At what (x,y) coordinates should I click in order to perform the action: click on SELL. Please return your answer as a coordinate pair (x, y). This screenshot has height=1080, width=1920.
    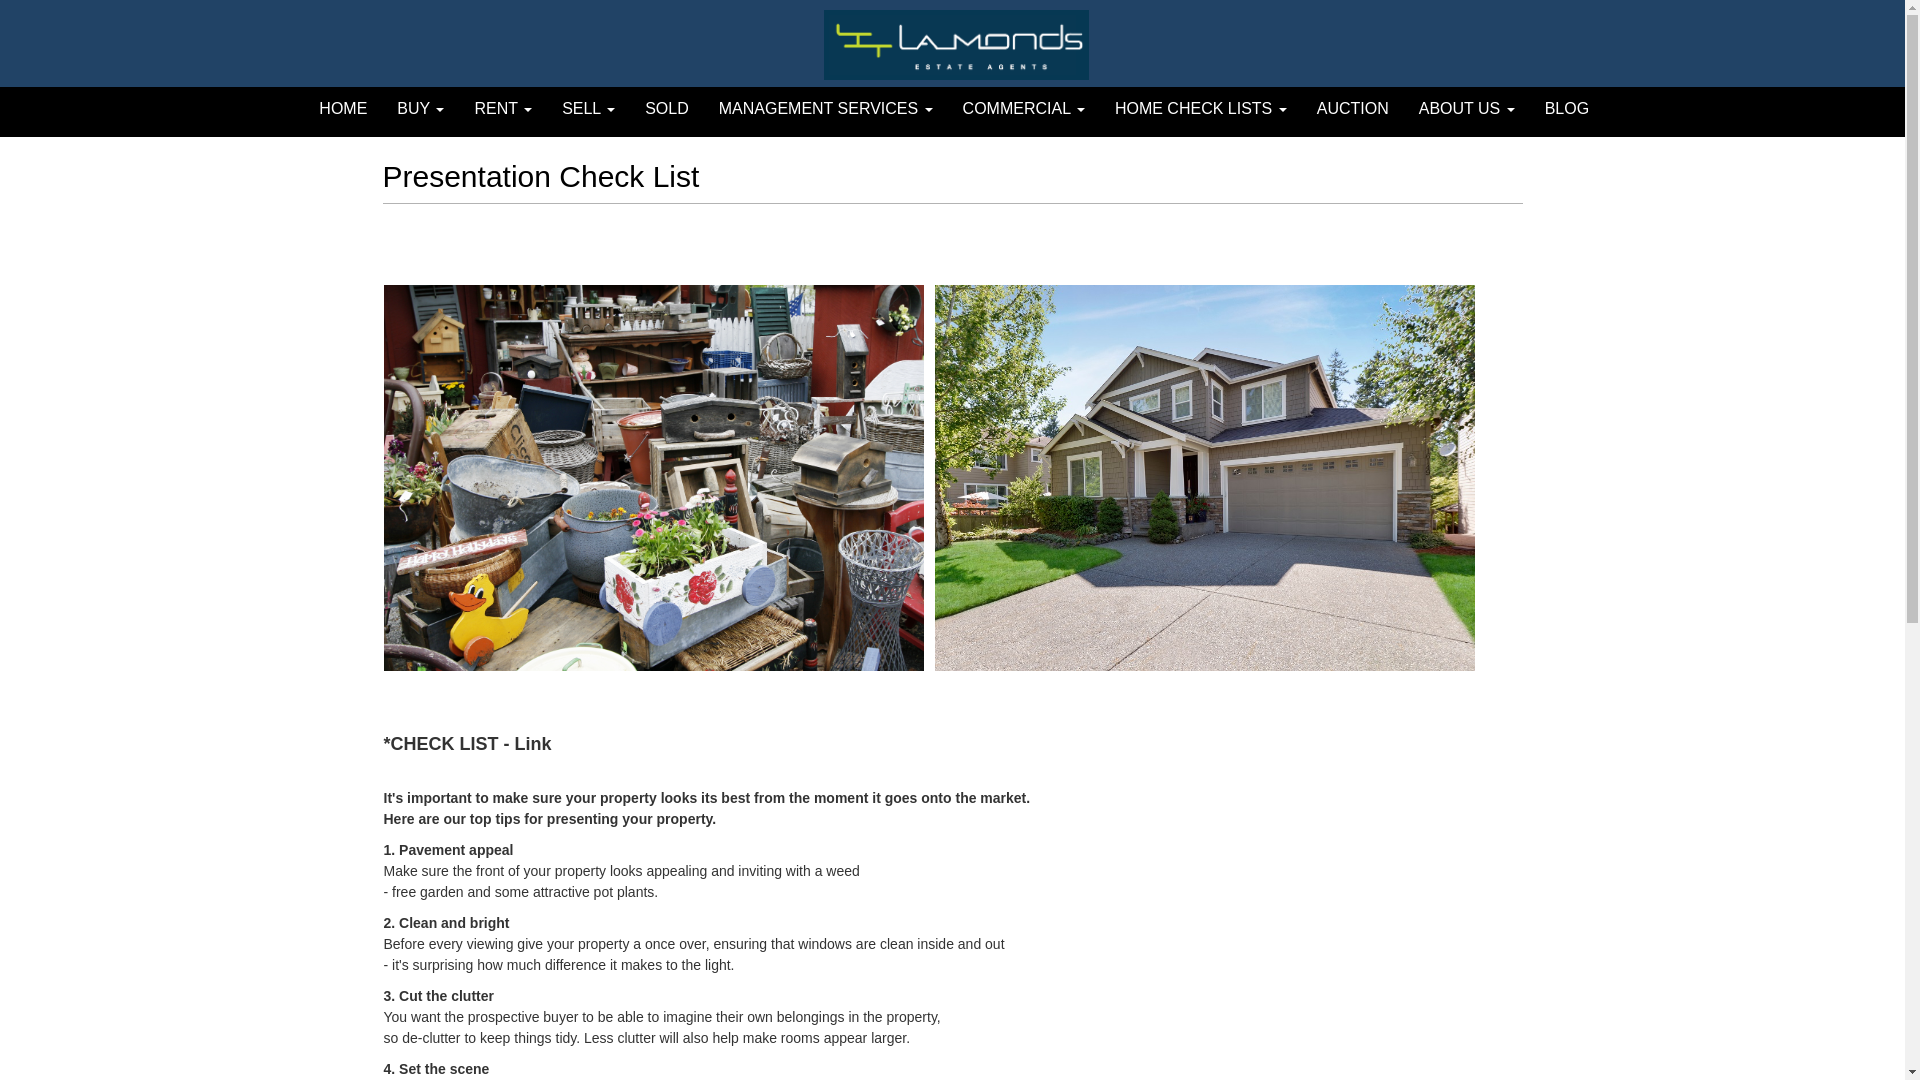
    Looking at the image, I should click on (588, 109).